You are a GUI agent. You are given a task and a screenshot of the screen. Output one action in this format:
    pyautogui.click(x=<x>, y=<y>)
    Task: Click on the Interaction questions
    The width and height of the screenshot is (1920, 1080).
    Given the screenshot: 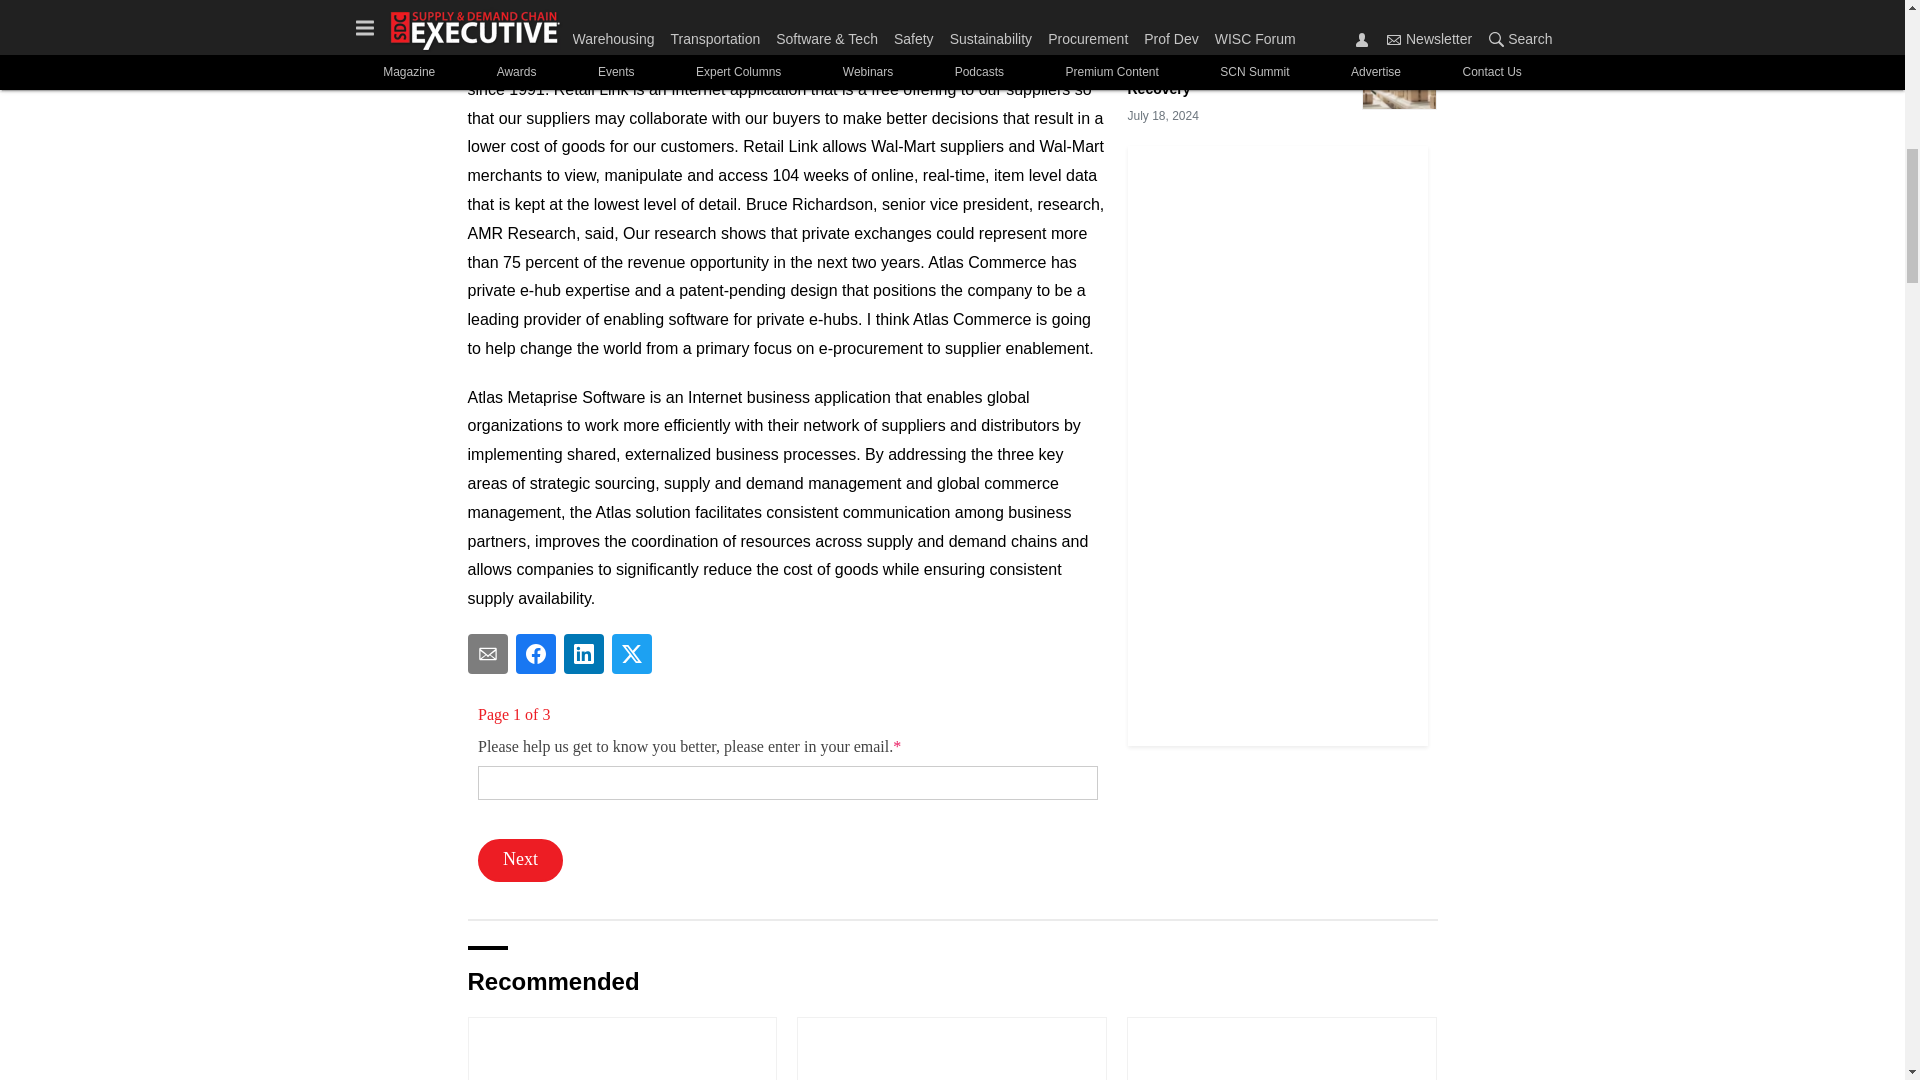 What is the action you would take?
    pyautogui.click(x=788, y=793)
    